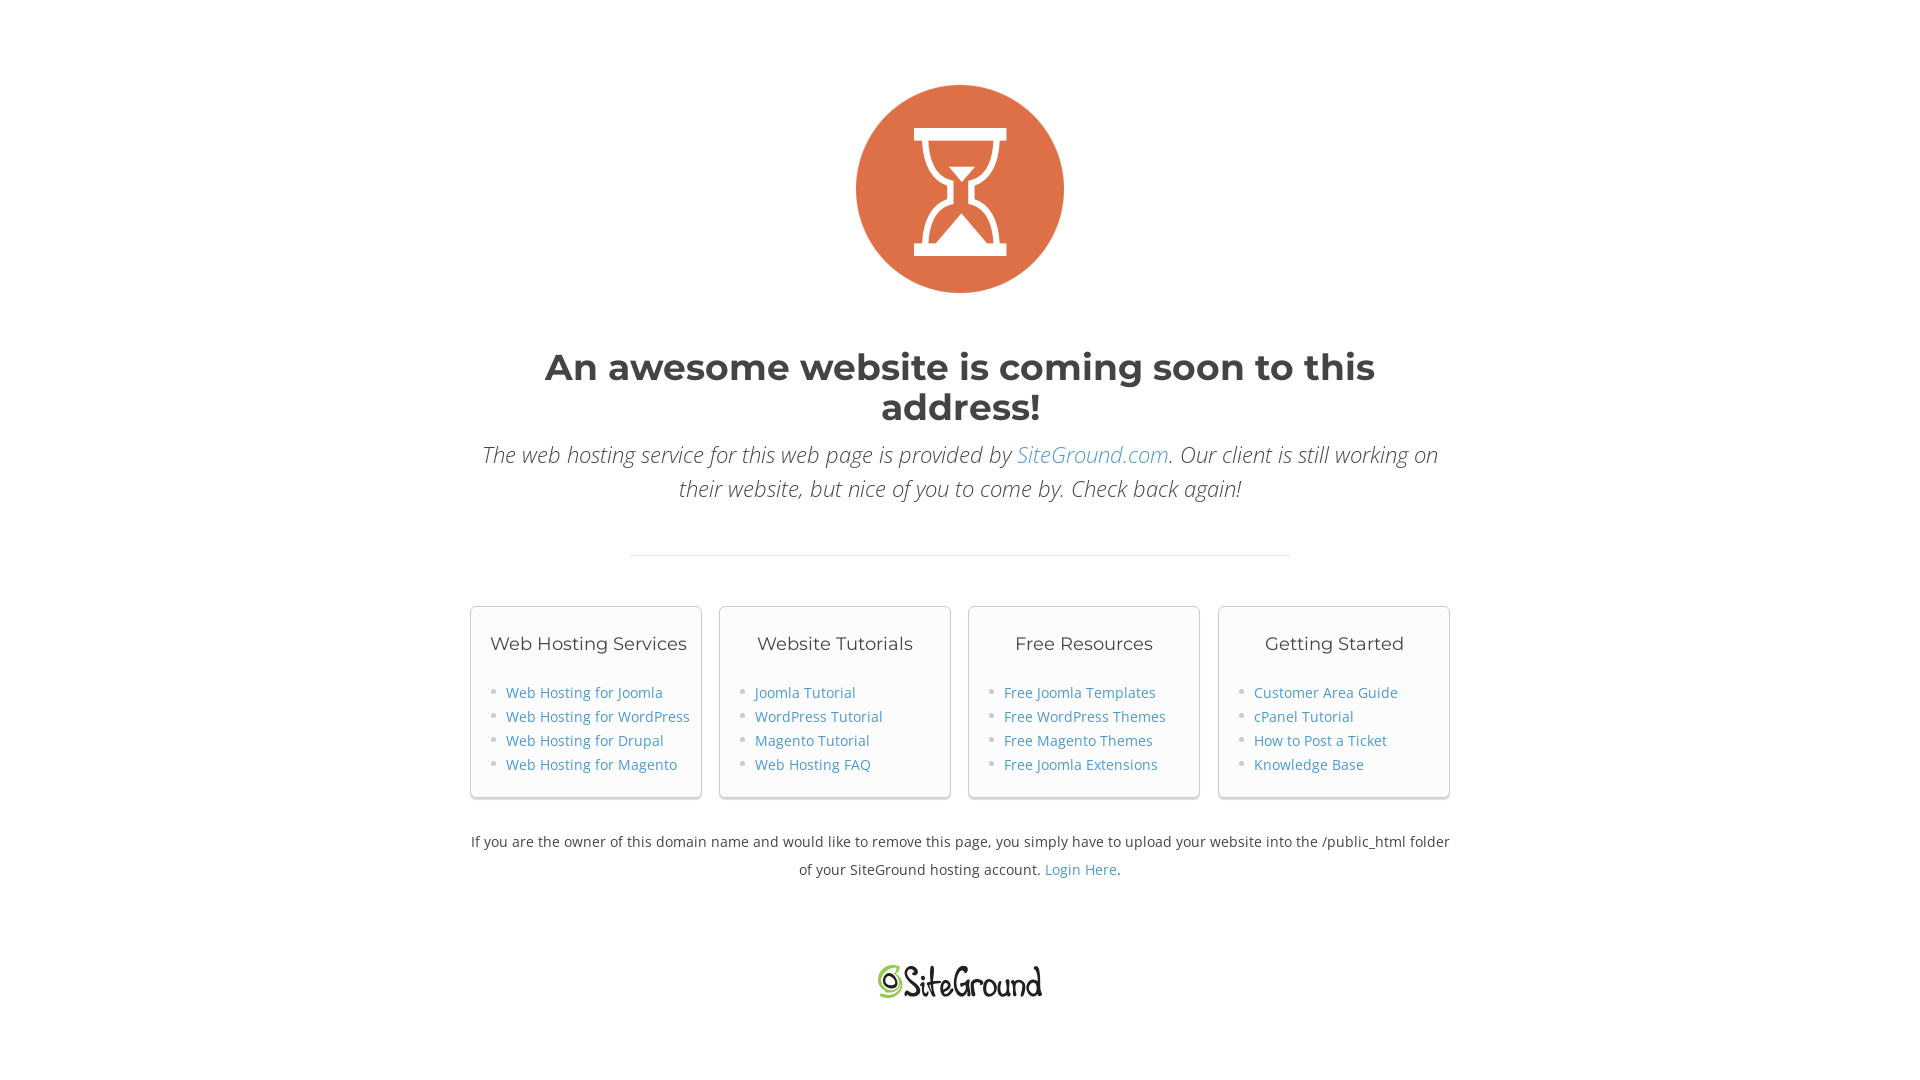  Describe the element at coordinates (819, 716) in the screenshot. I see `WordPress Tutorial` at that location.